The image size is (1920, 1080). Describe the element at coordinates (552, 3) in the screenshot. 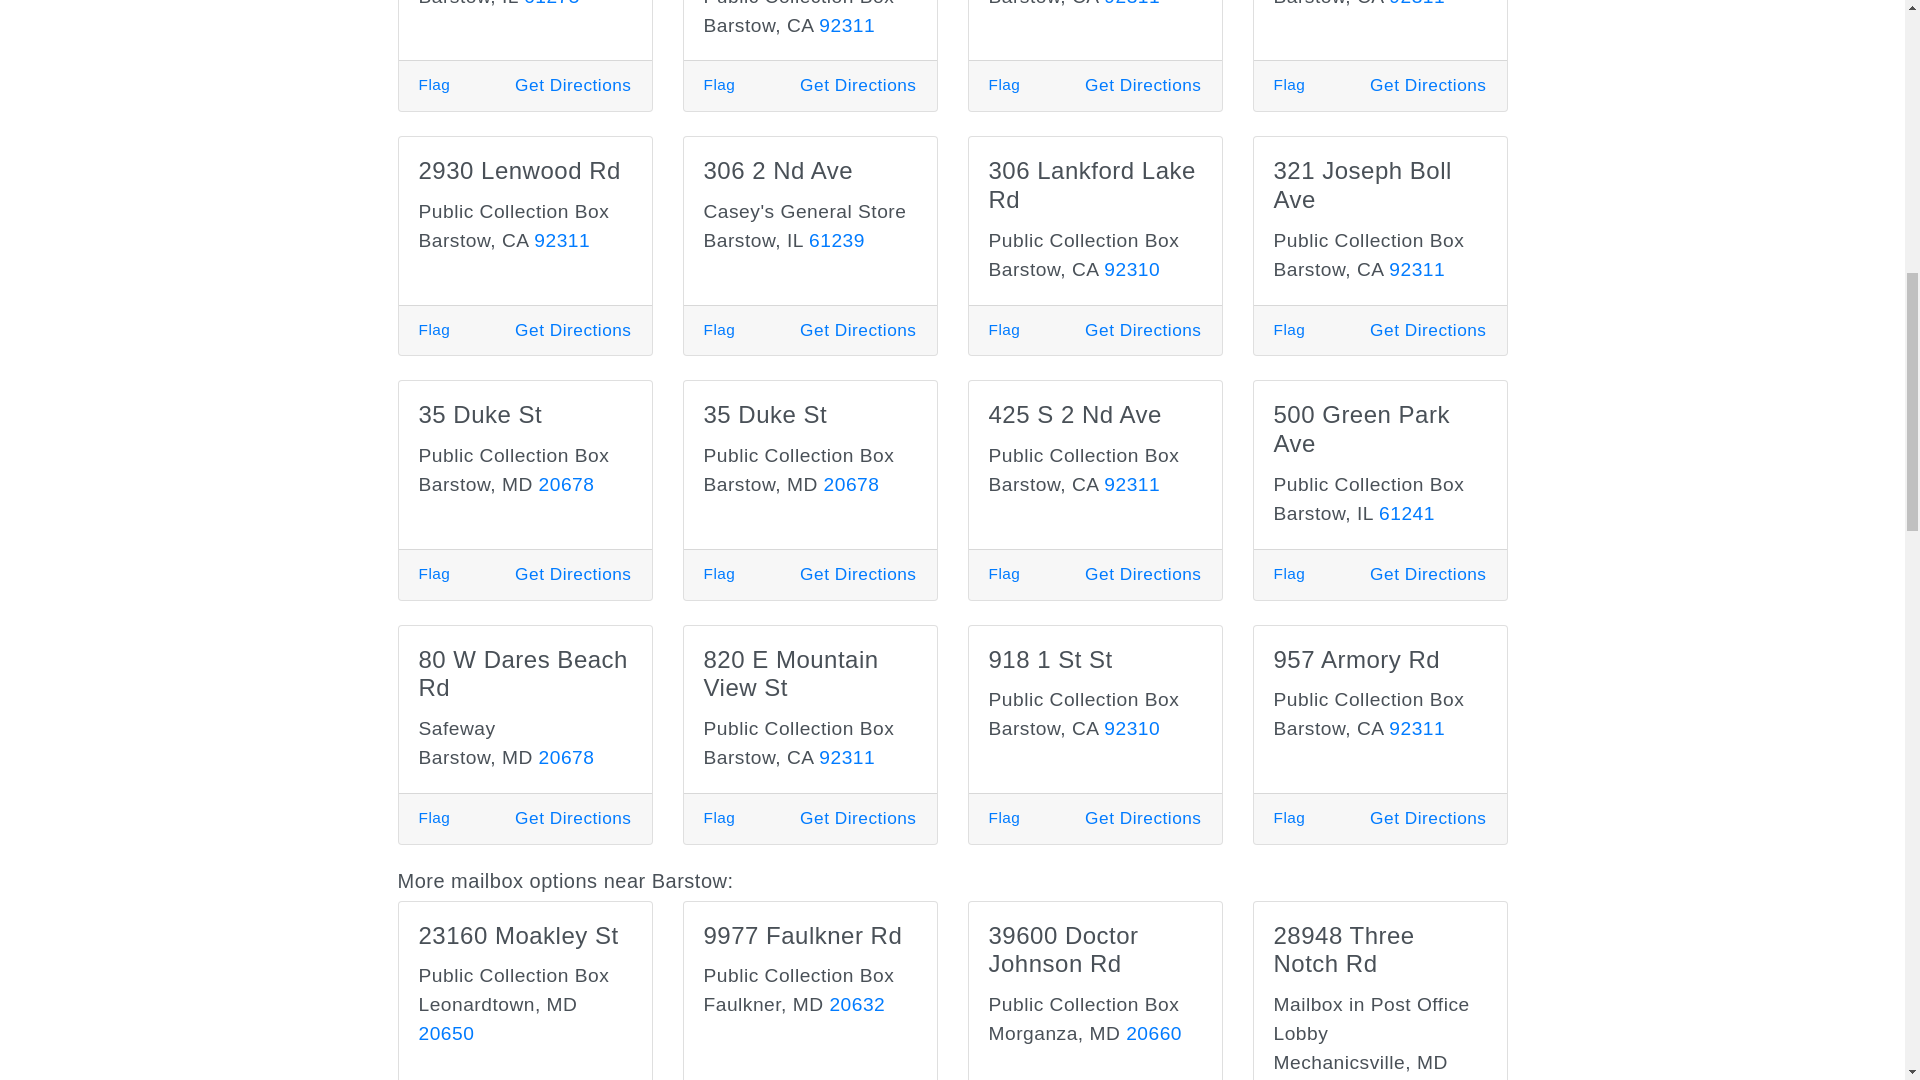

I see `61275` at that location.